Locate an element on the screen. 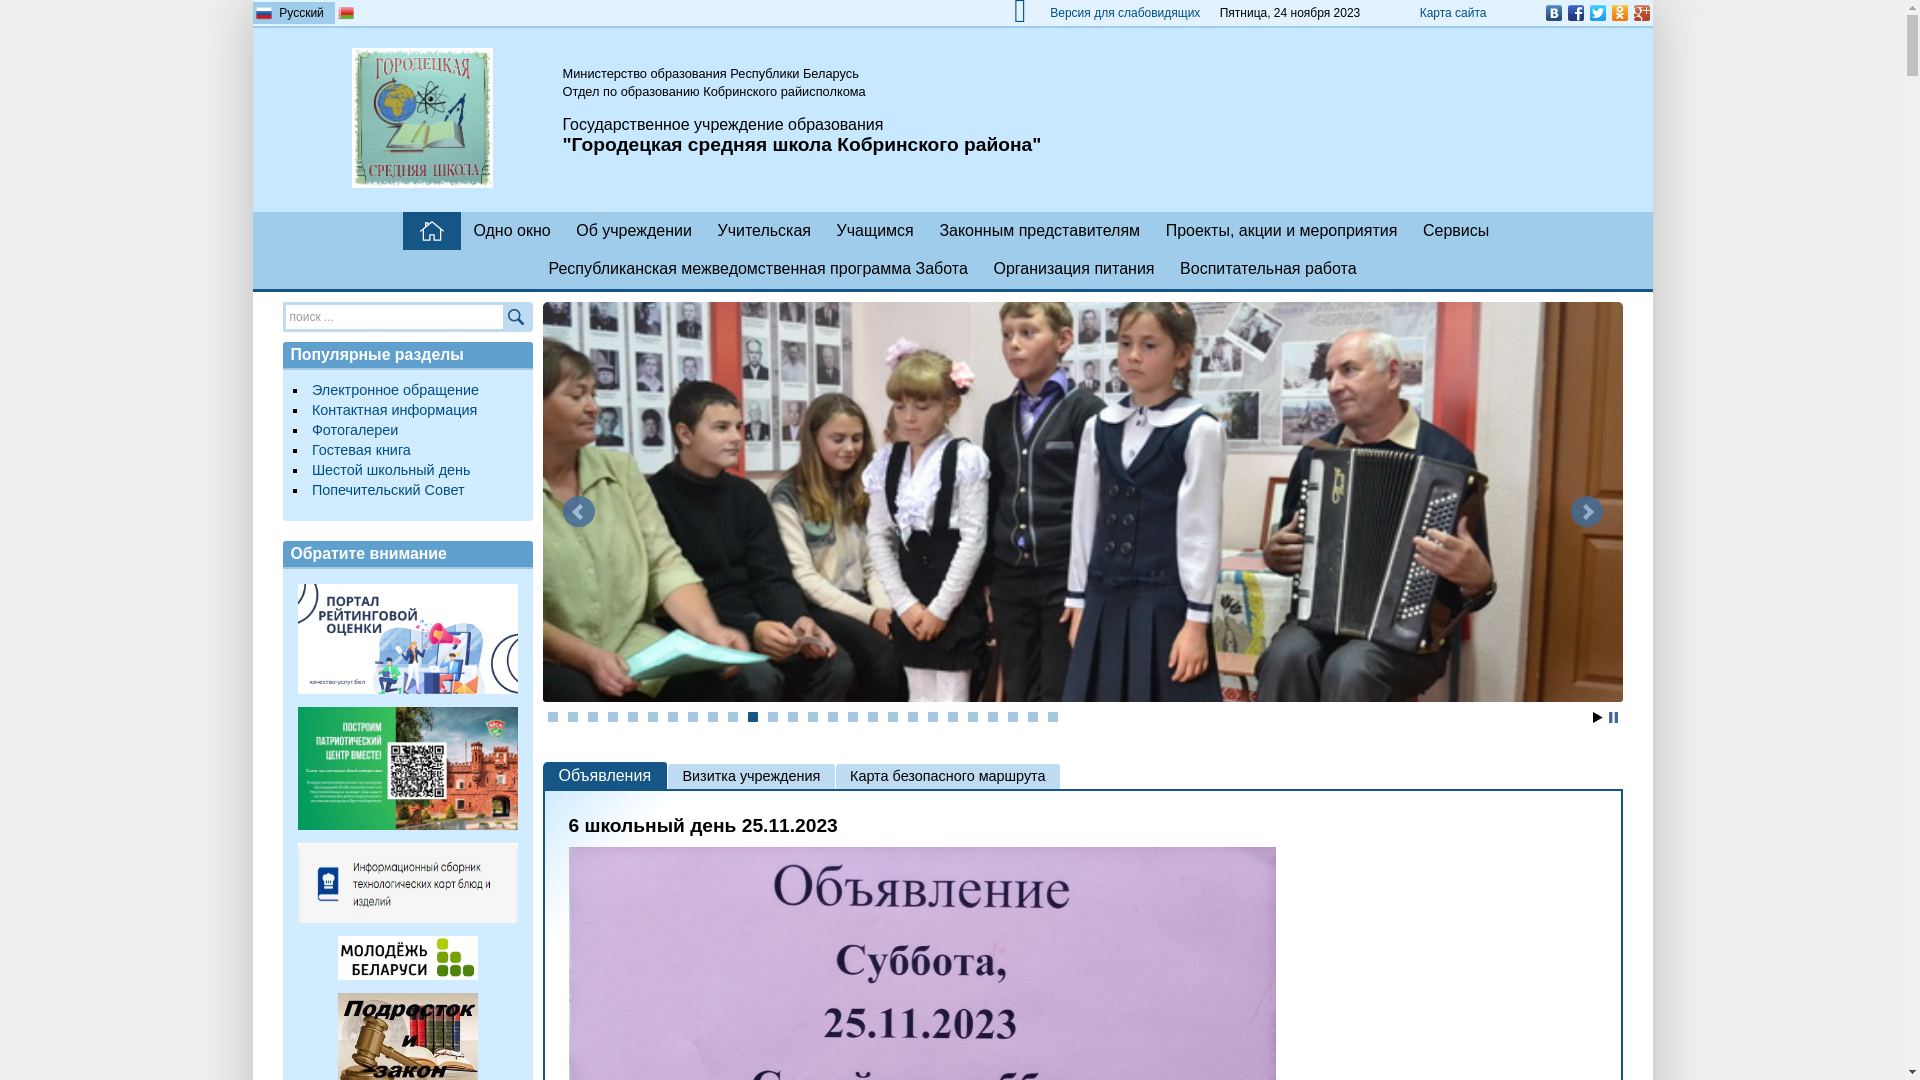  Next is located at coordinates (1586, 512).